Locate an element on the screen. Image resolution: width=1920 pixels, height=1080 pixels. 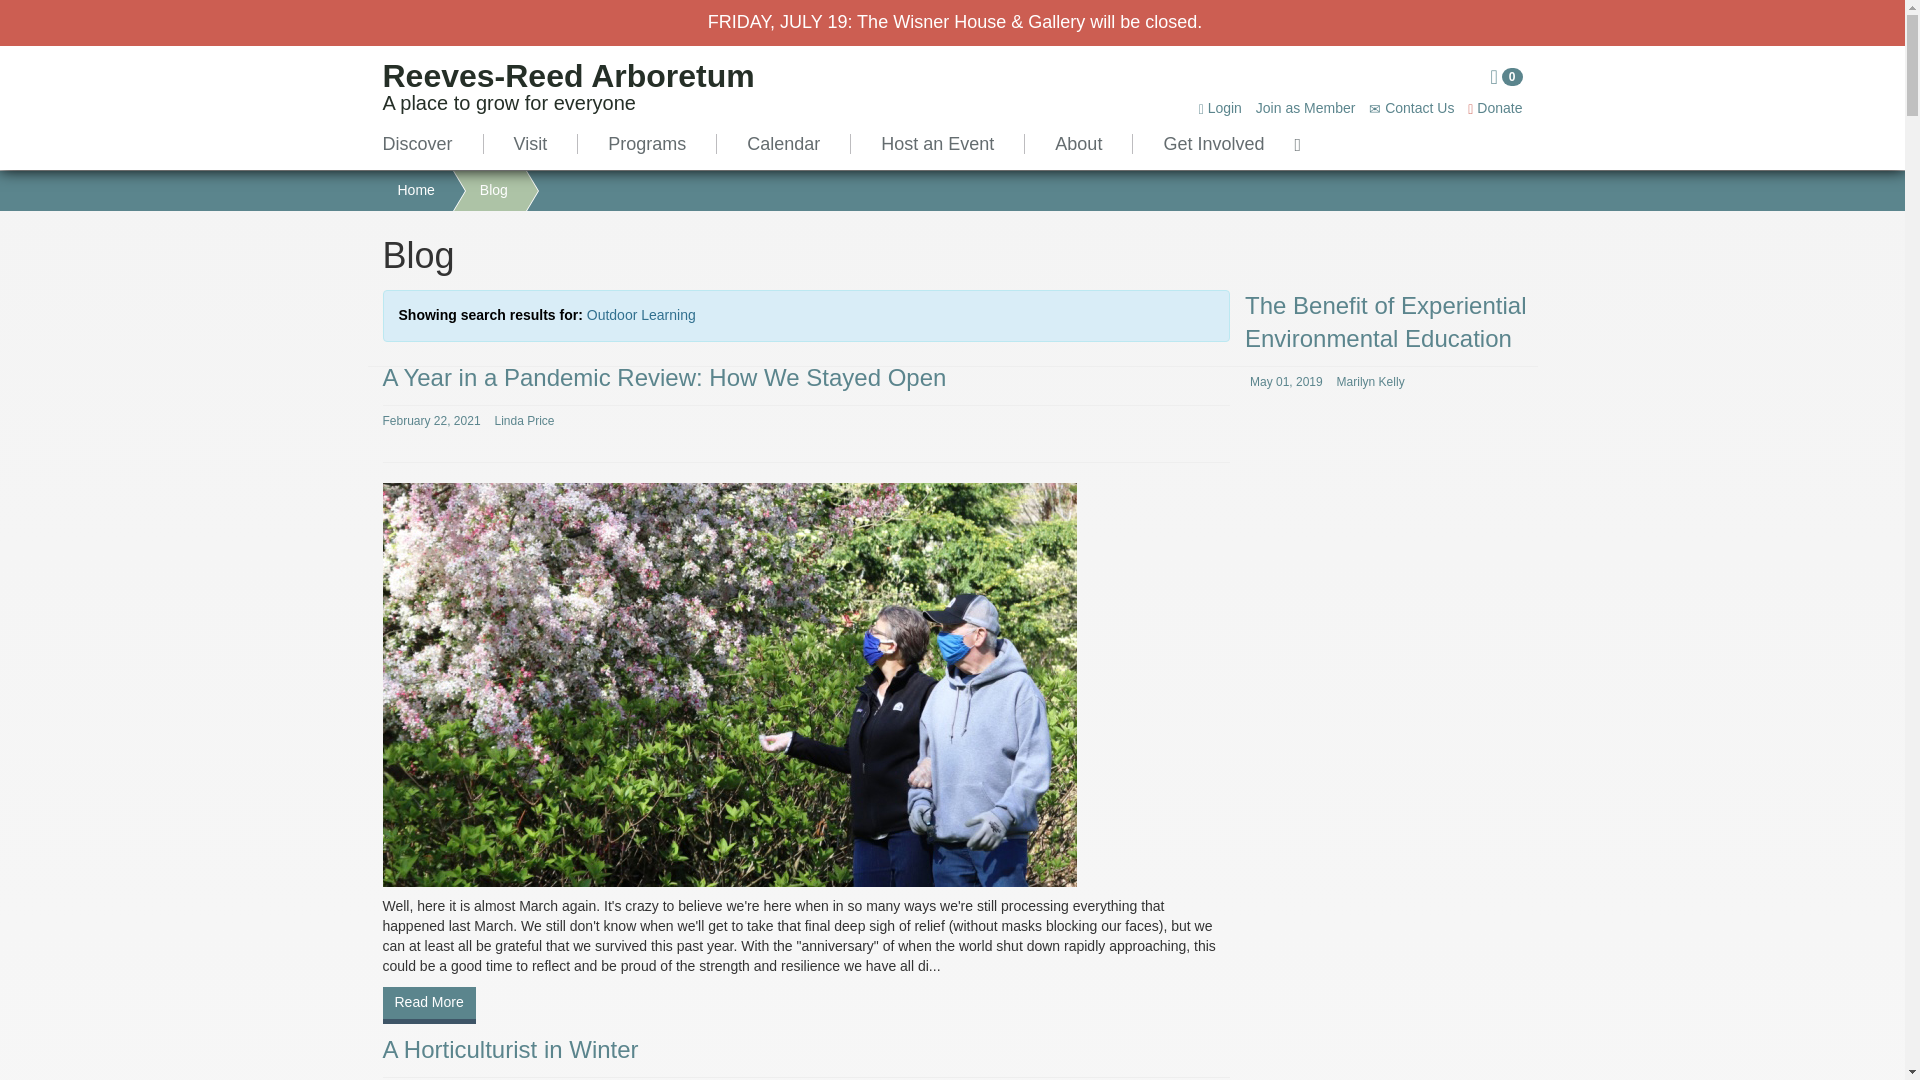
0 is located at coordinates (1410, 108).